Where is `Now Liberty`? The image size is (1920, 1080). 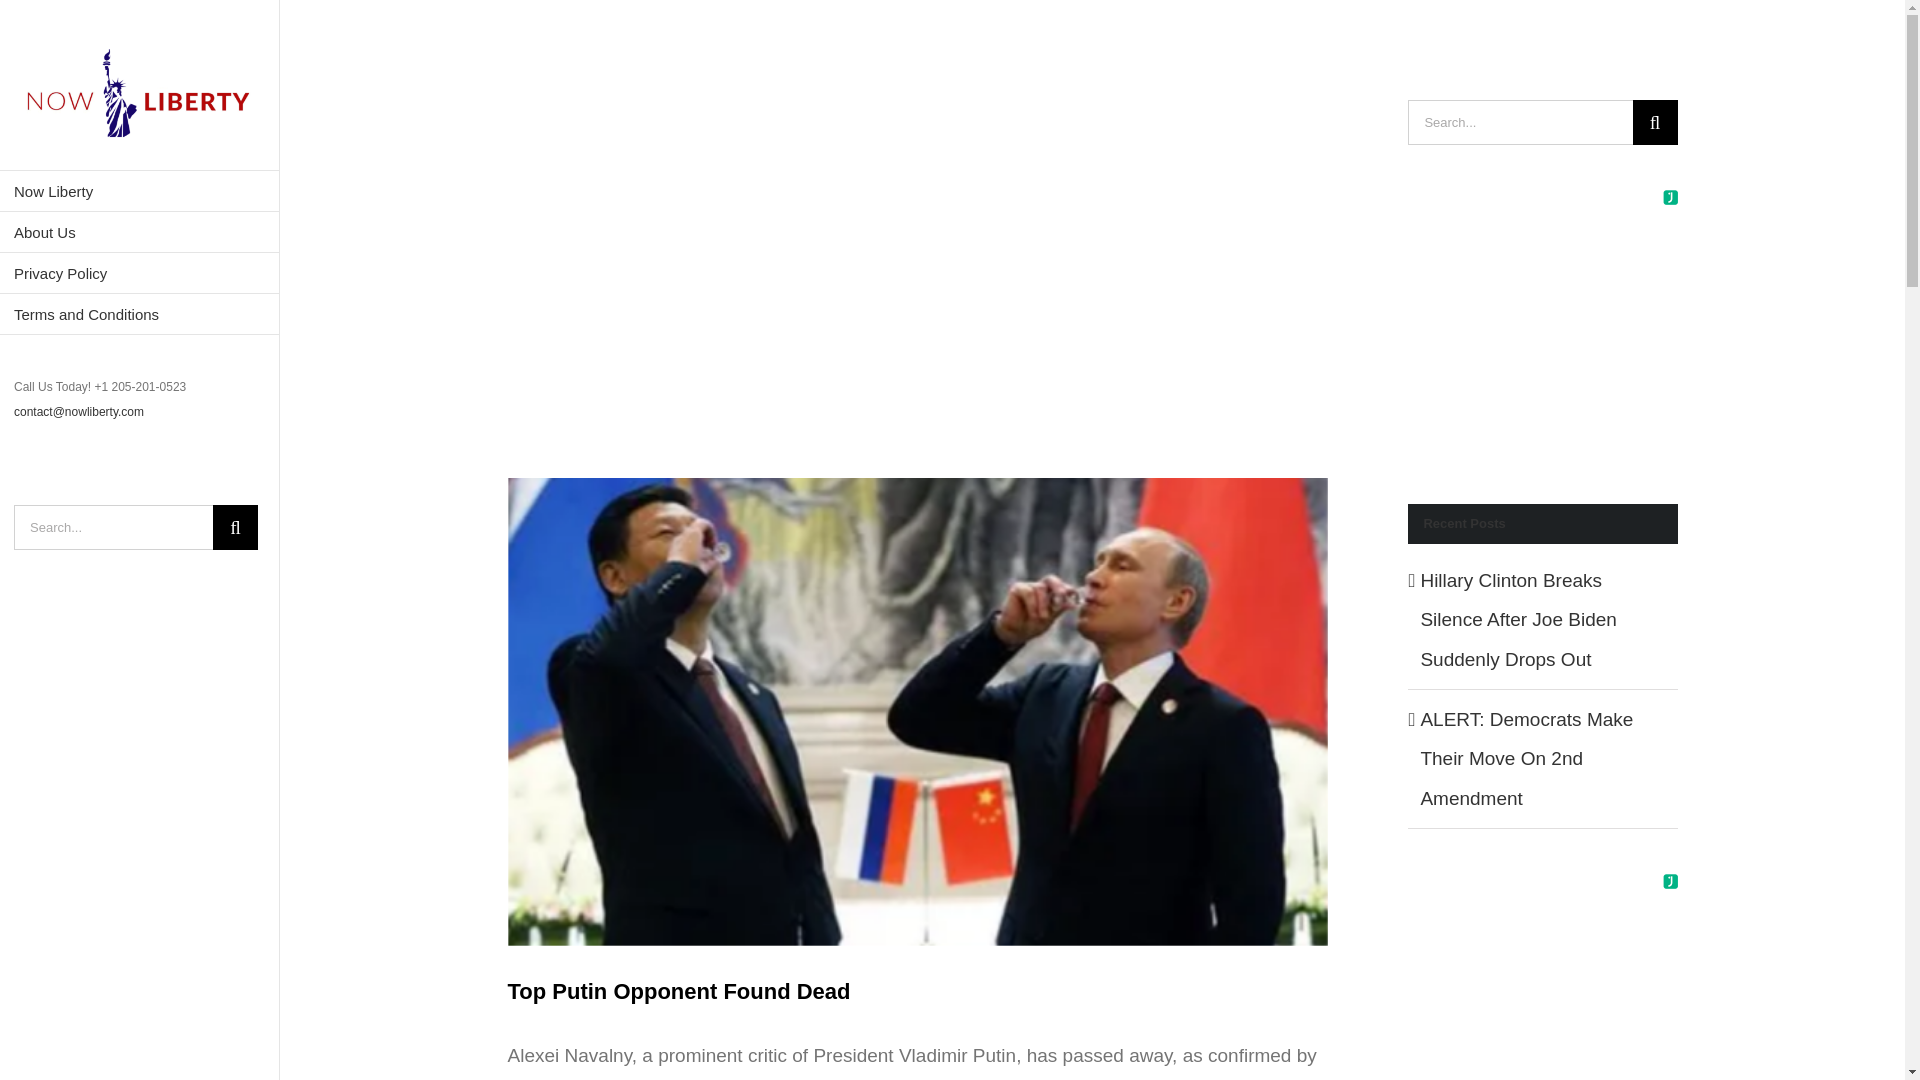 Now Liberty is located at coordinates (140, 190).